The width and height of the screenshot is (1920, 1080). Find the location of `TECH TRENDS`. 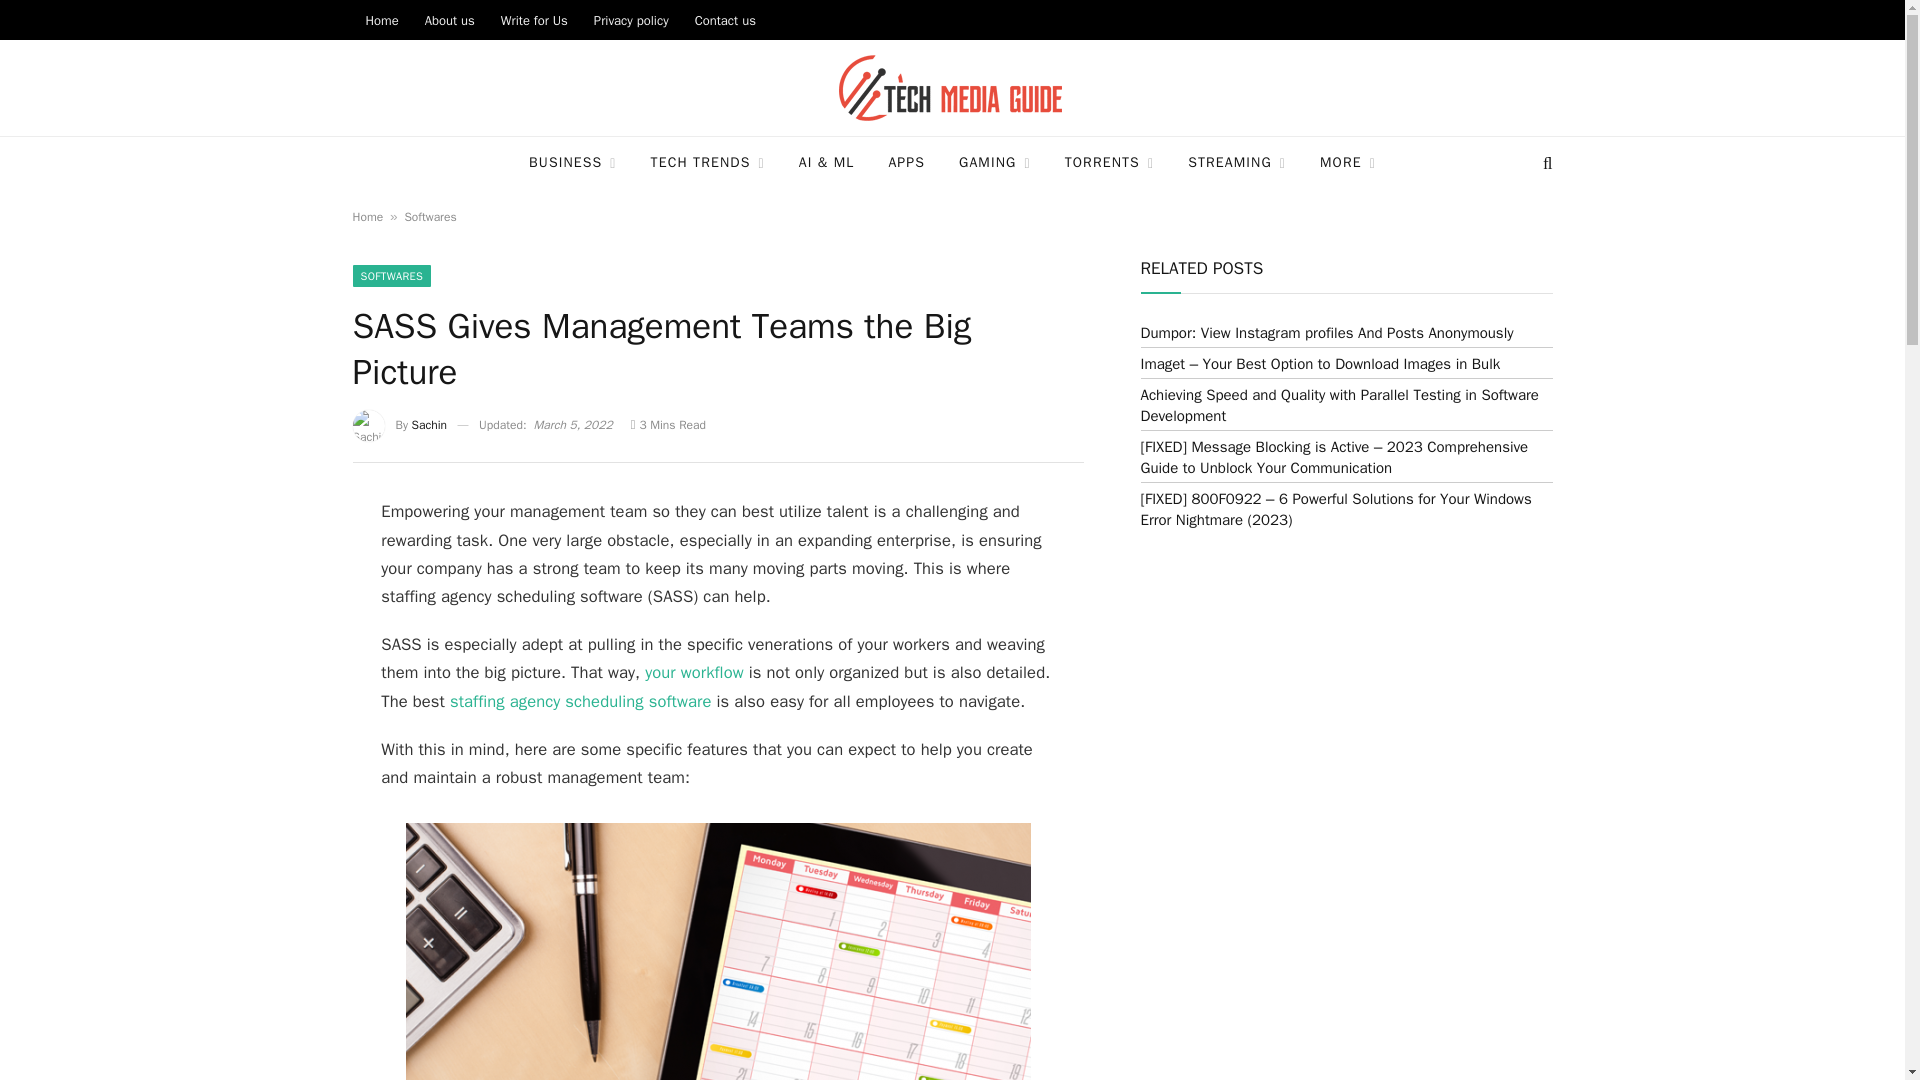

TECH TRENDS is located at coordinates (707, 164).